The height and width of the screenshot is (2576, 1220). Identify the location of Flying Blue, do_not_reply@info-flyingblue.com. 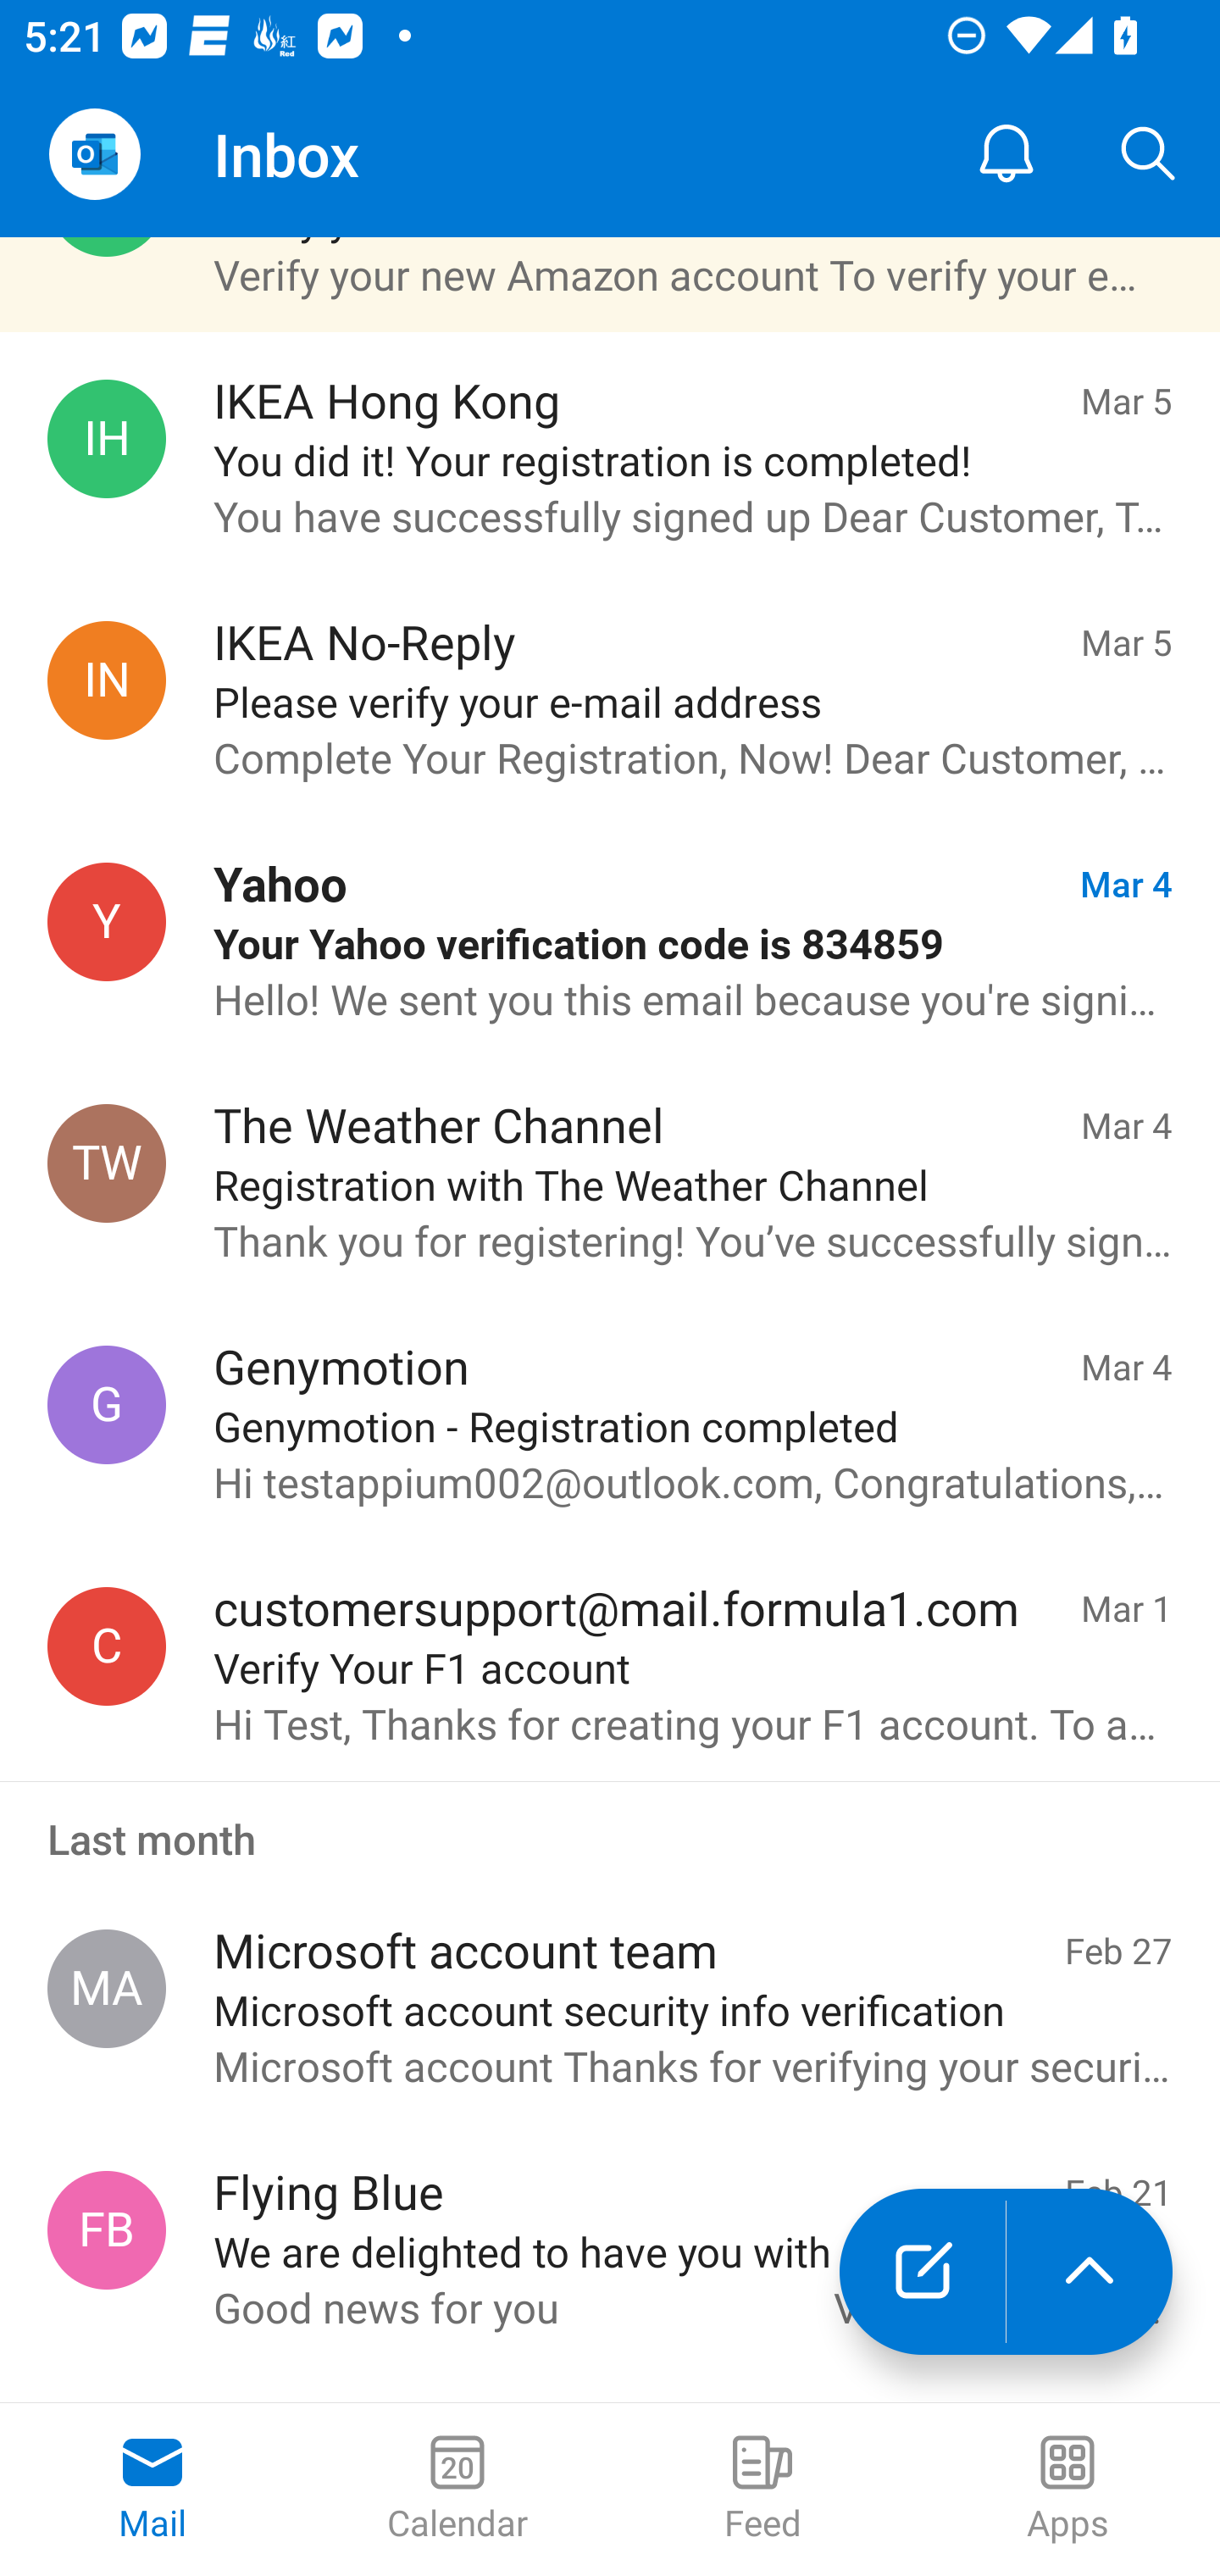
(107, 2230).